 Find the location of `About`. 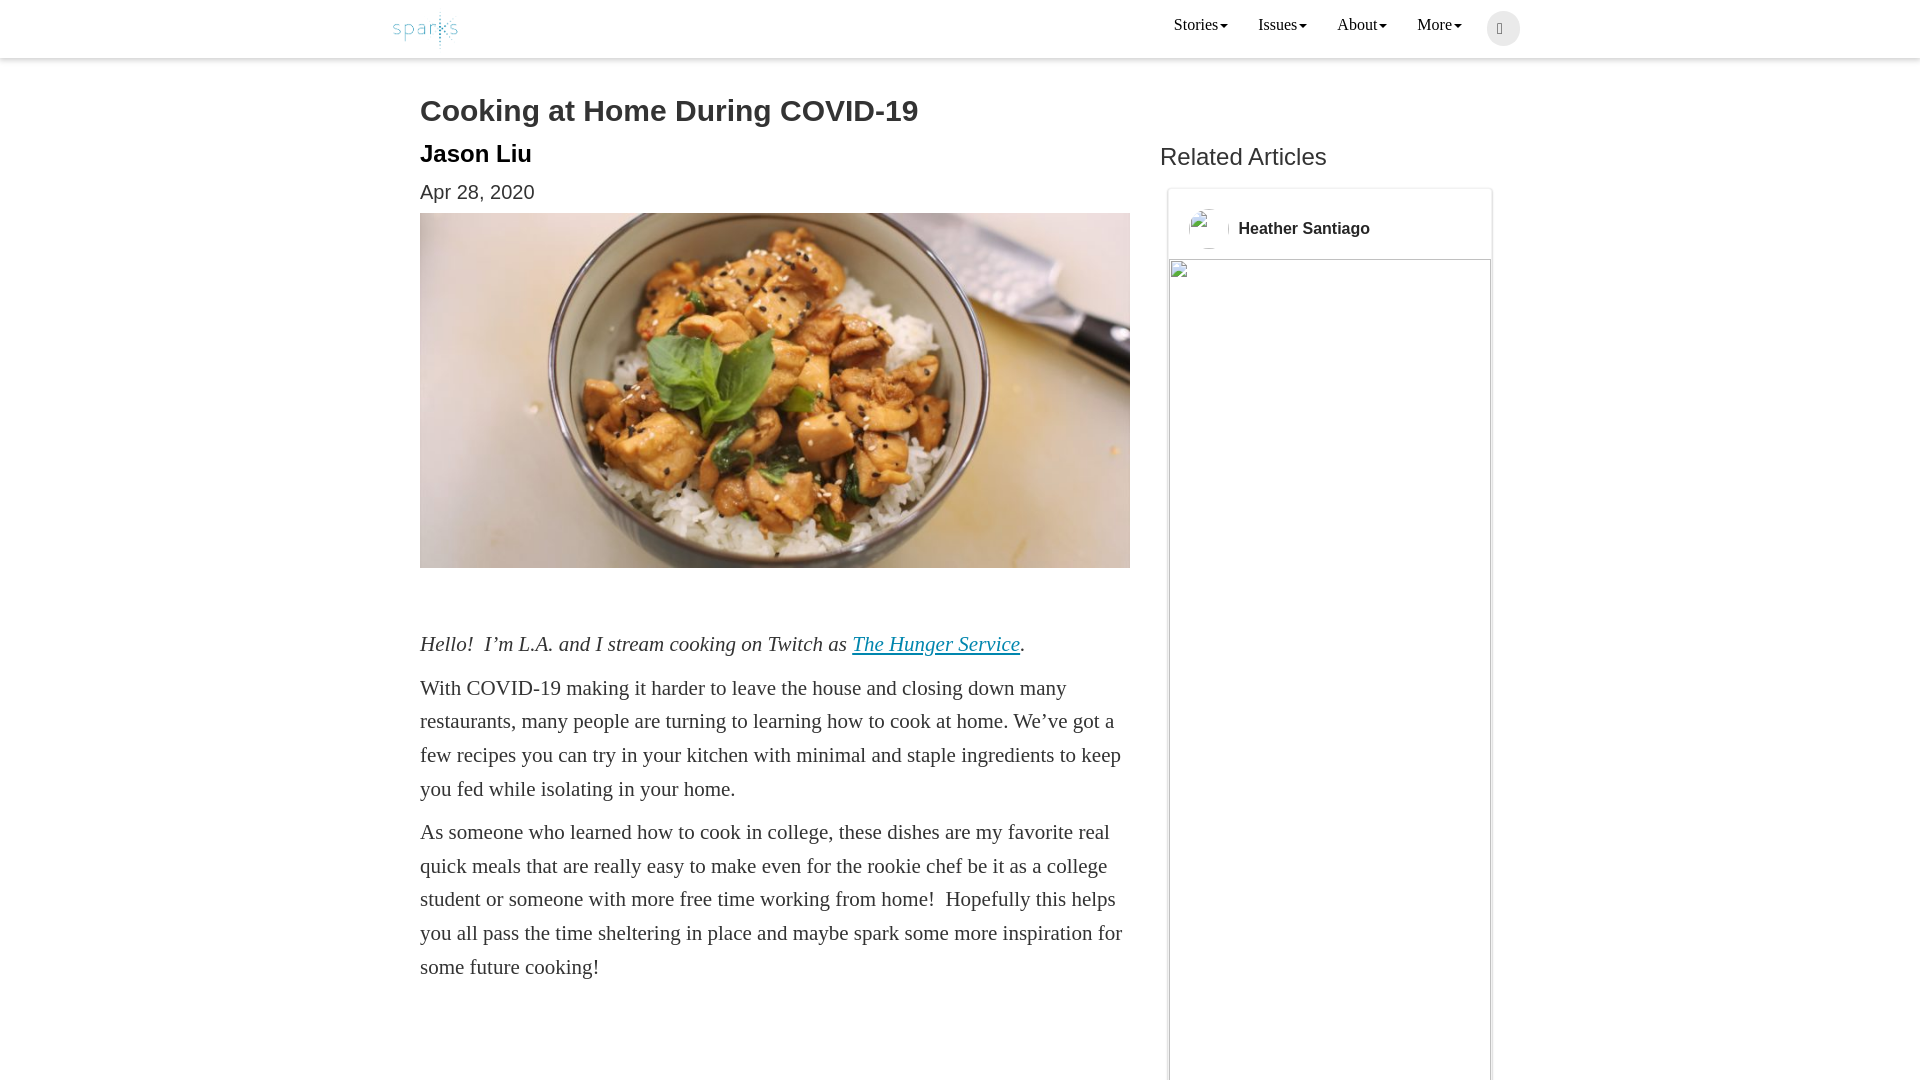

About is located at coordinates (1362, 26).